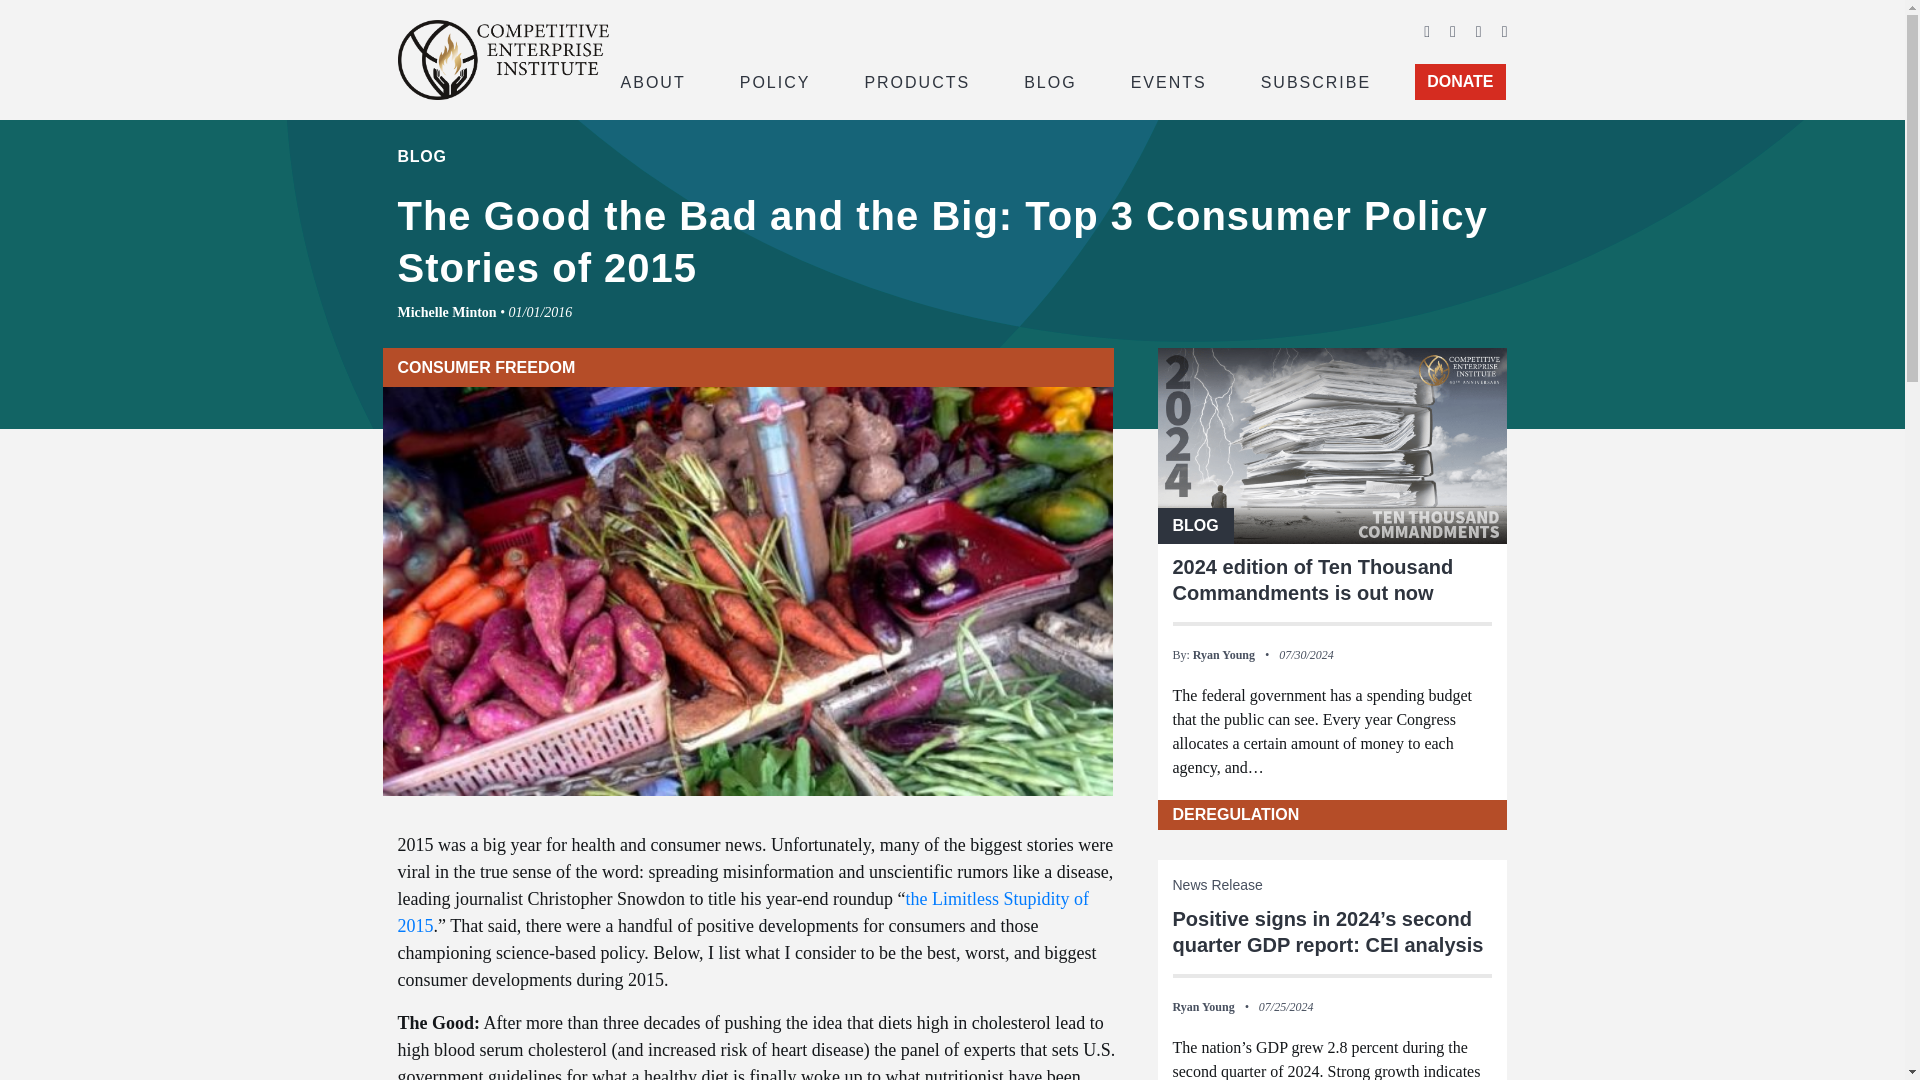 Image resolution: width=1920 pixels, height=1080 pixels. Describe the element at coordinates (1460, 82) in the screenshot. I see `DONATE` at that location.